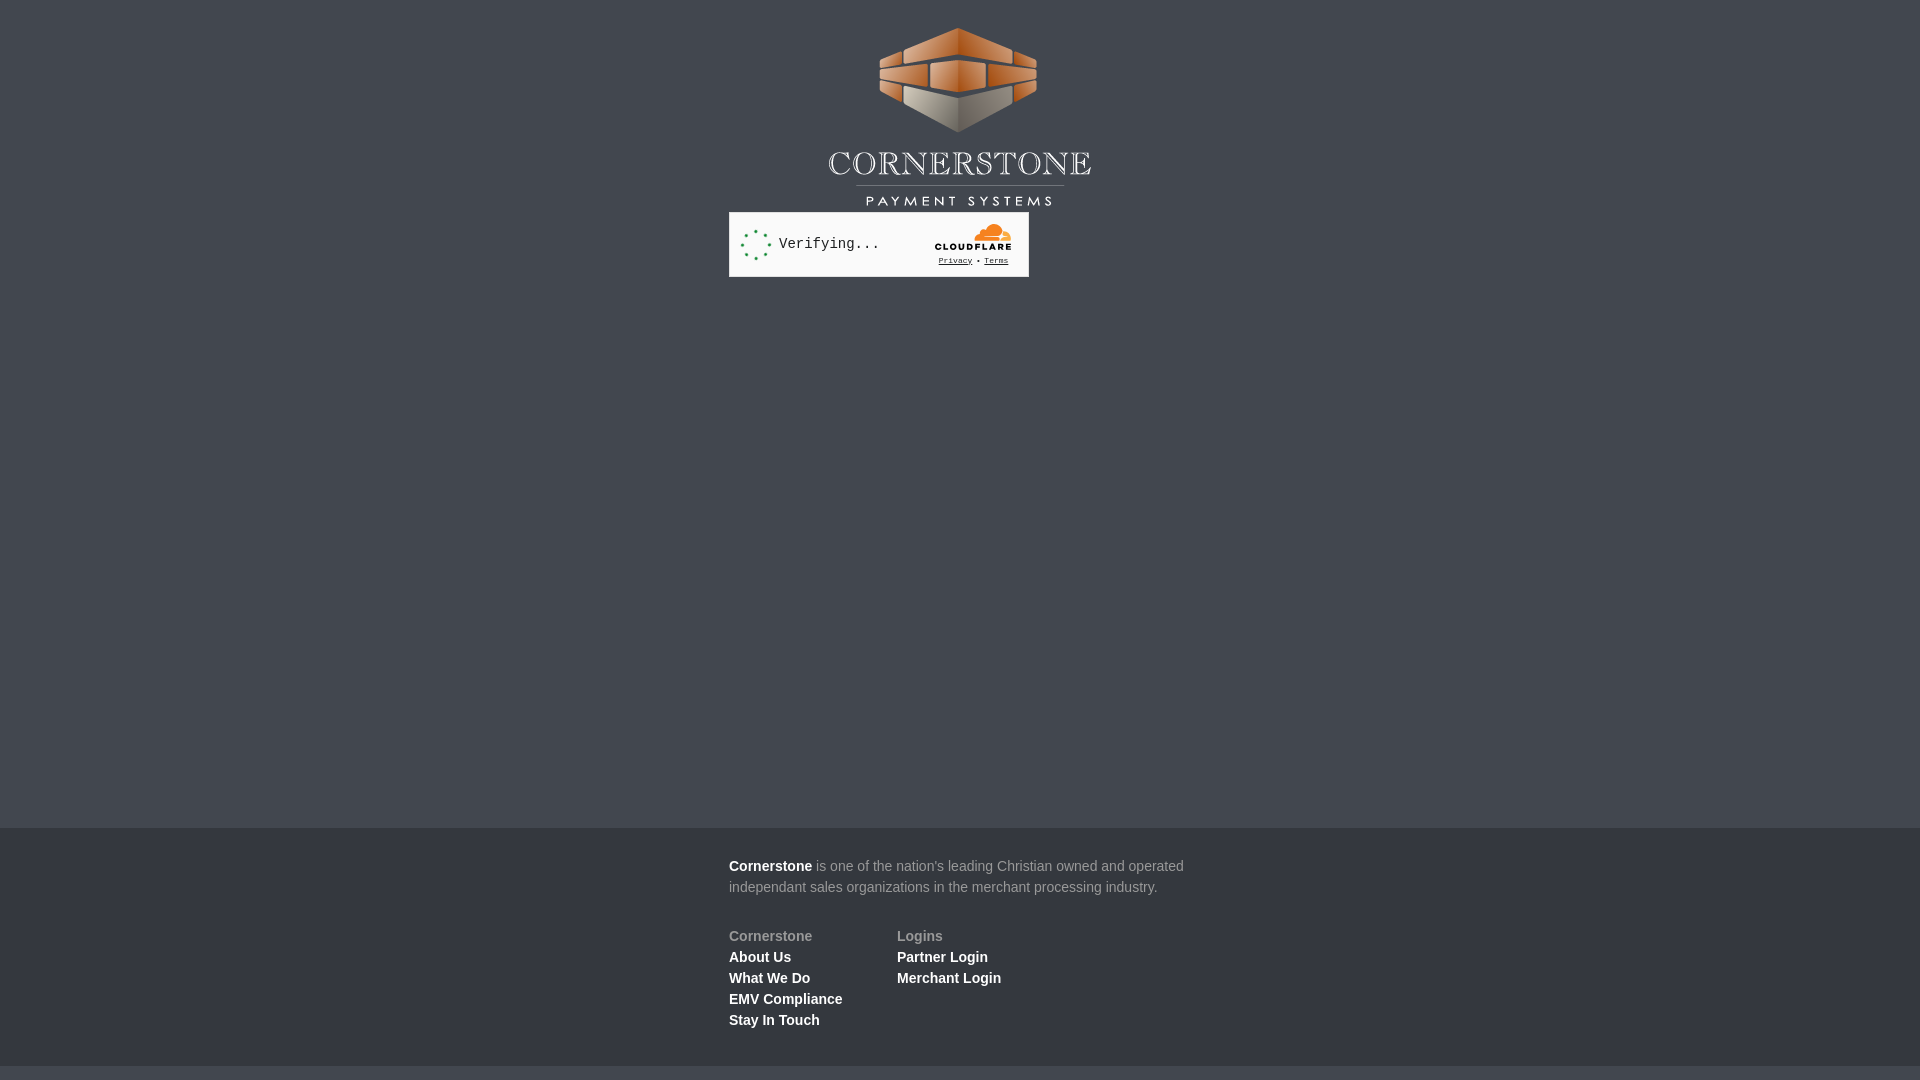 Image resolution: width=1920 pixels, height=1080 pixels. Describe the element at coordinates (774, 1020) in the screenshot. I see `Stay In Touch` at that location.